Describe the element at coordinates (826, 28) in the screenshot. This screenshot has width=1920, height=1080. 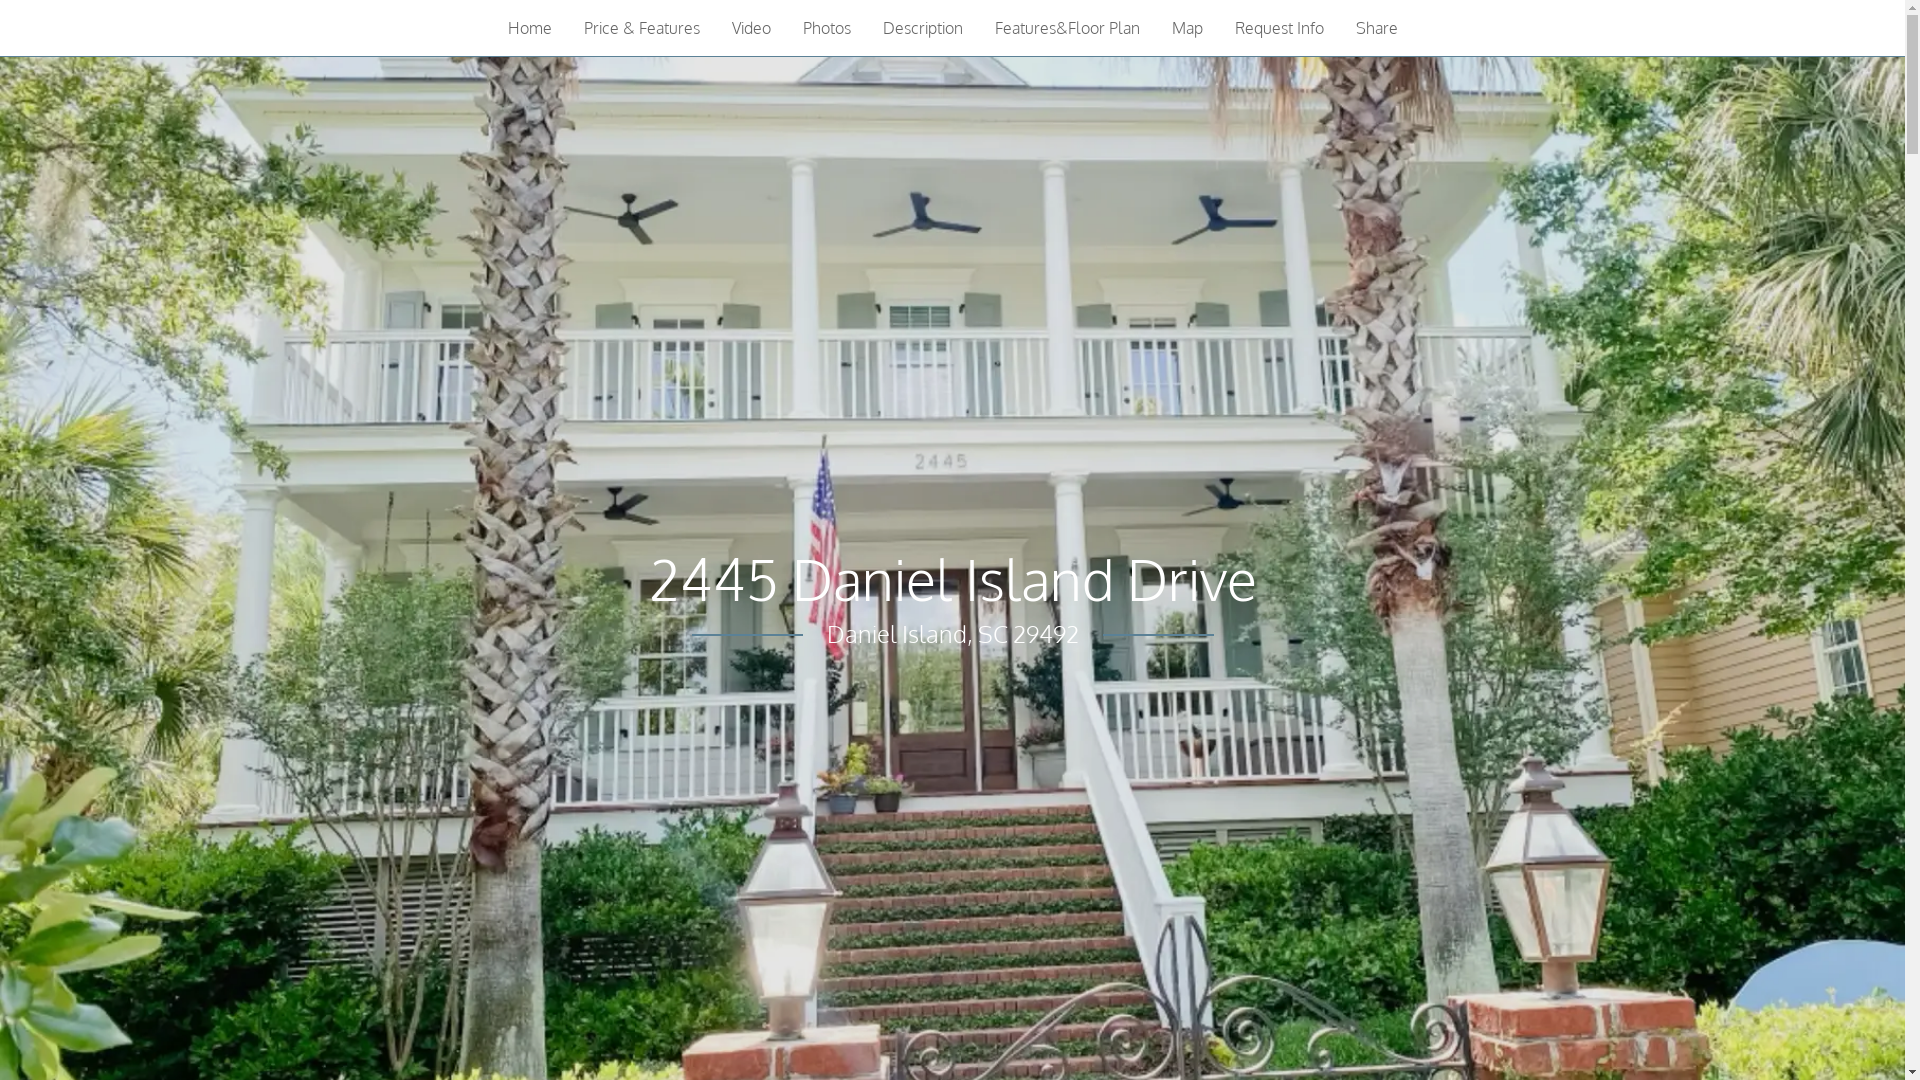
I see `Photos` at that location.